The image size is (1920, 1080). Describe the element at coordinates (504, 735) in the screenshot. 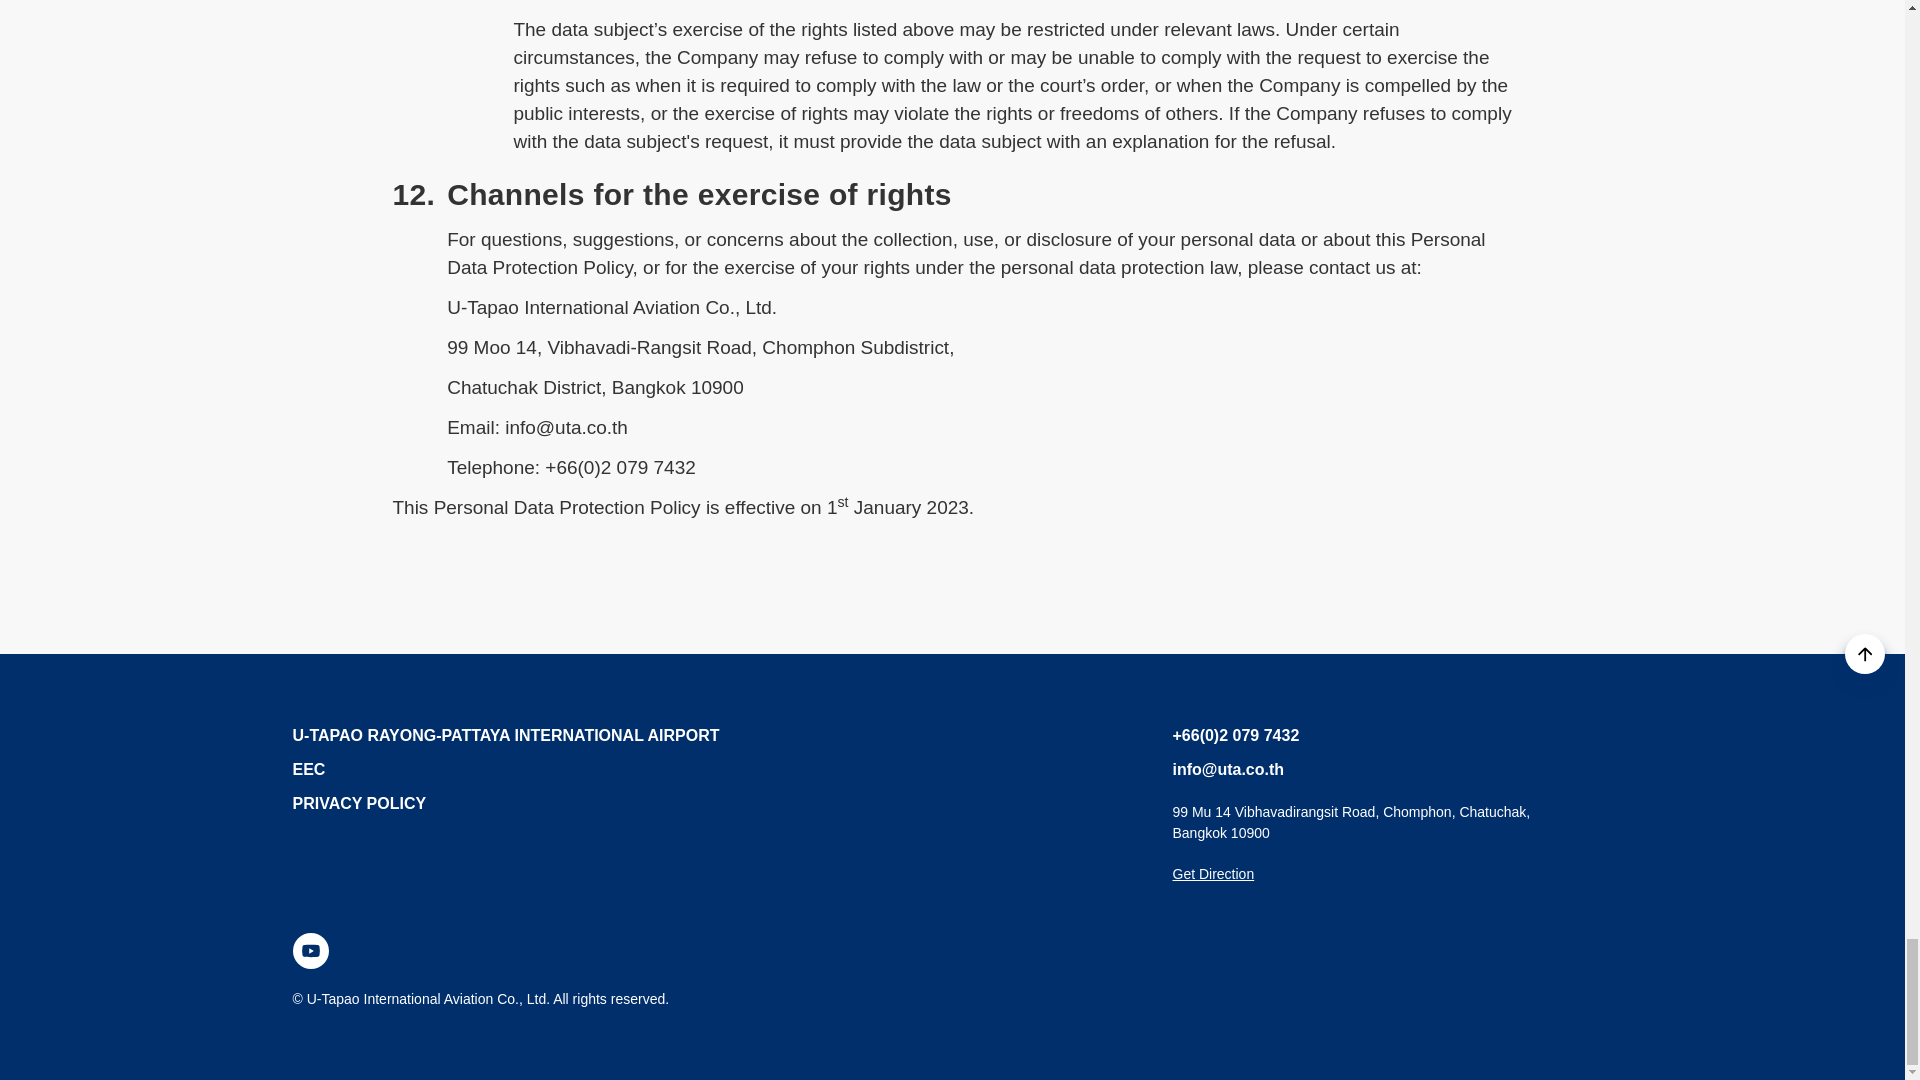

I see `EEC` at that location.